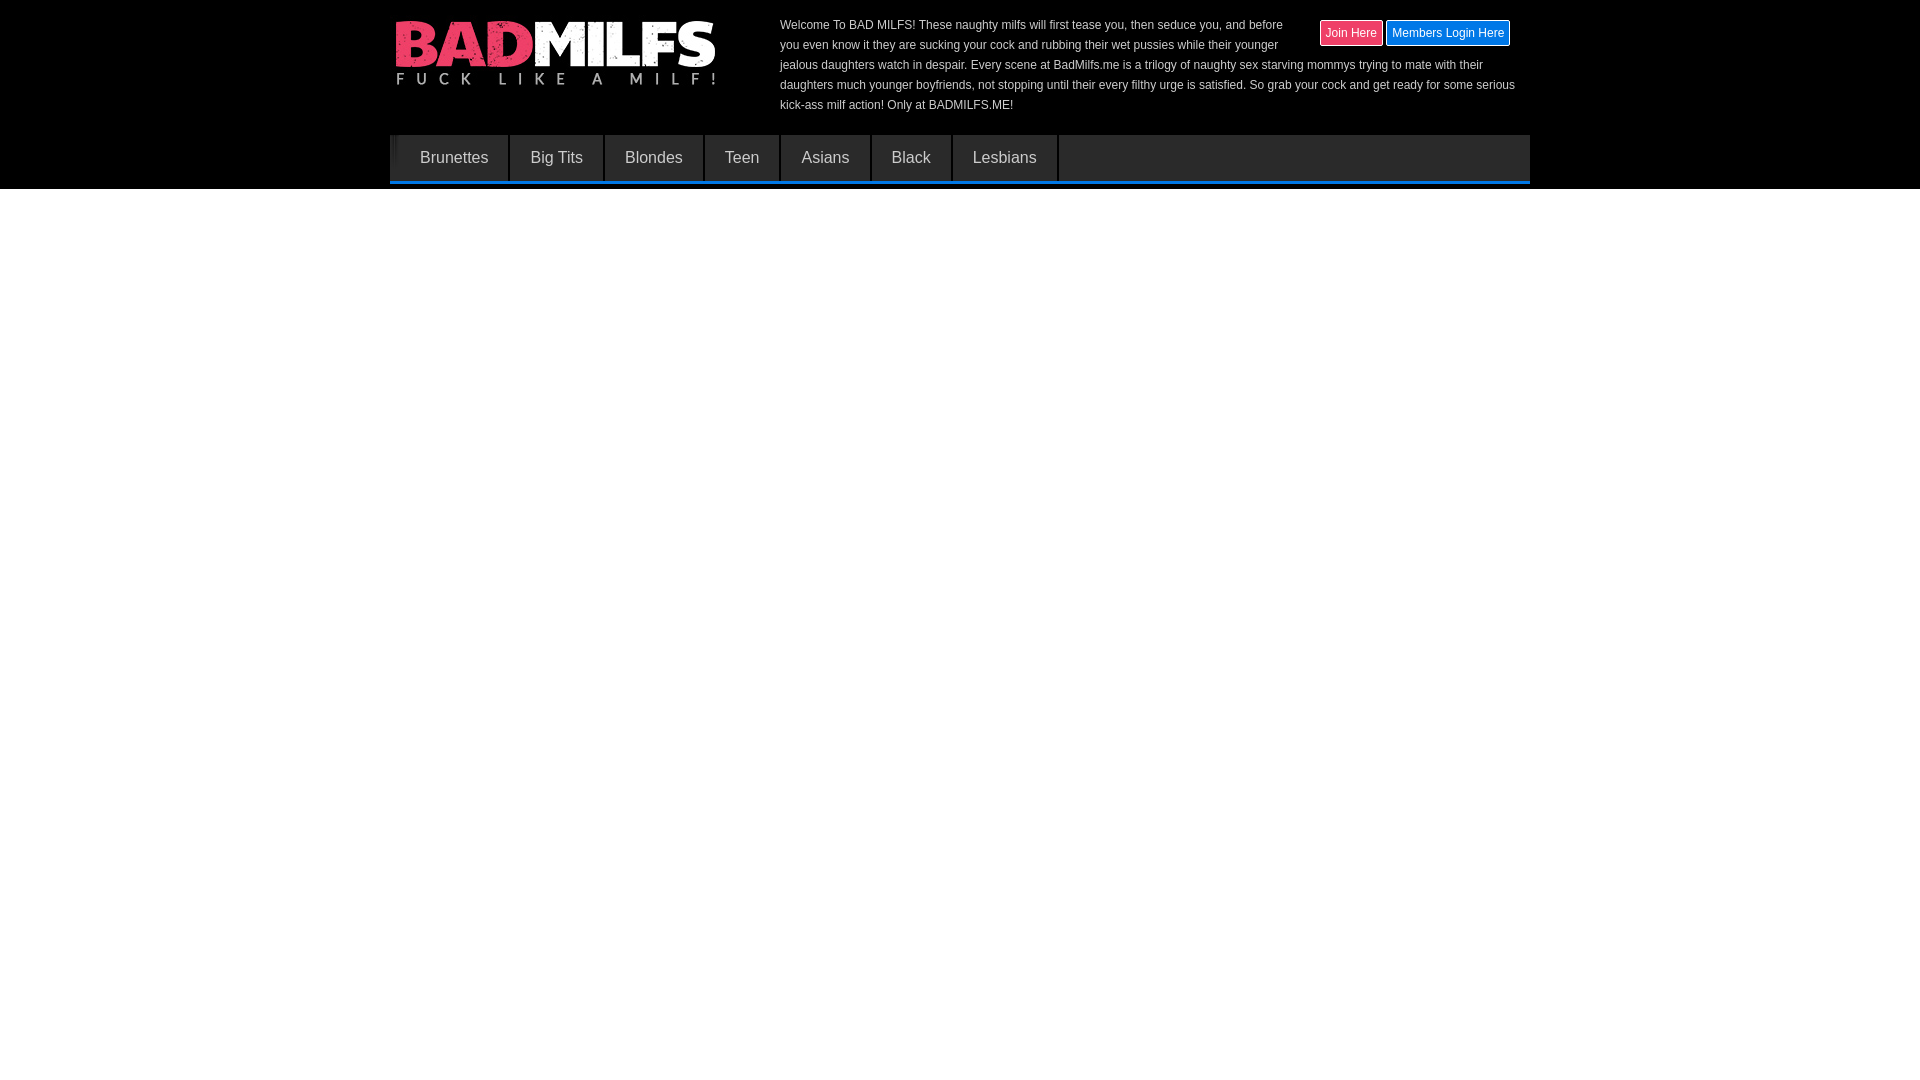  What do you see at coordinates (1448, 31) in the screenshot?
I see `Members Login Here` at bounding box center [1448, 31].